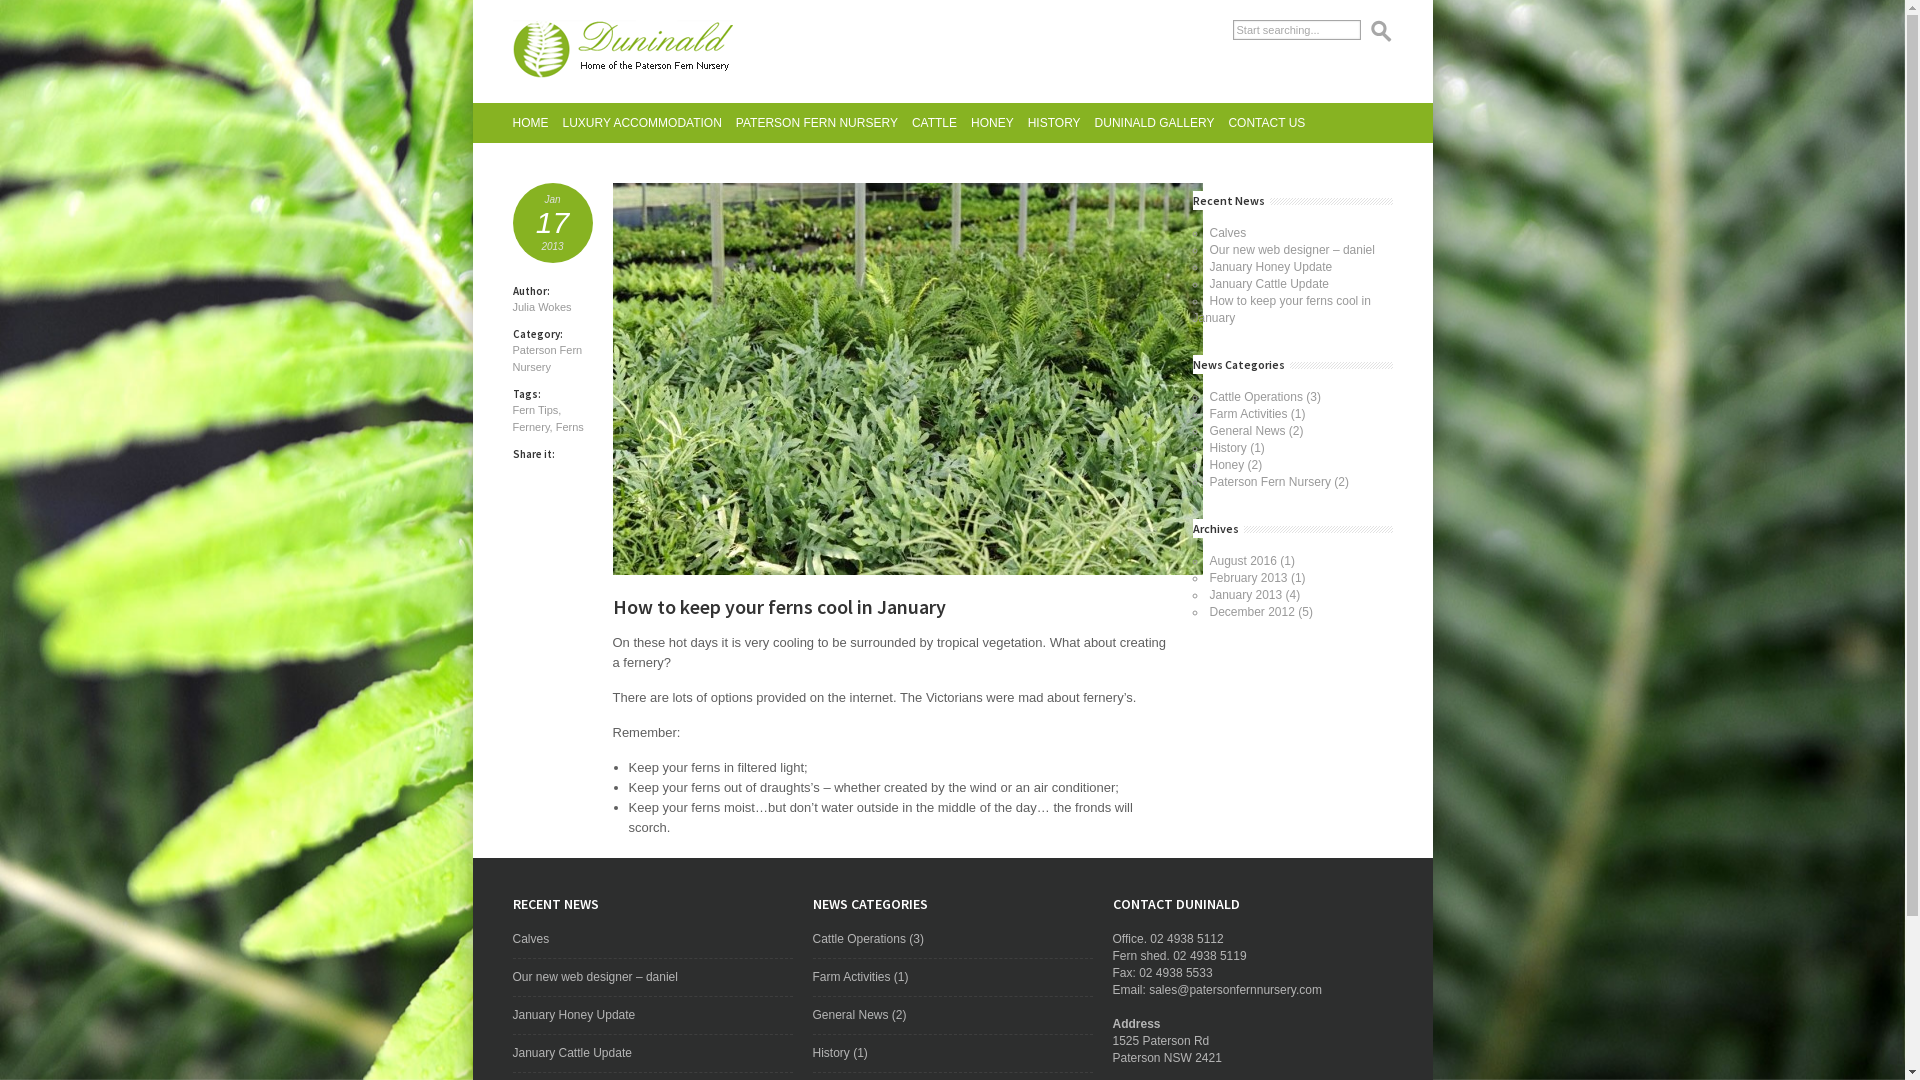 The height and width of the screenshot is (1080, 1920). I want to click on HISTORY, so click(1054, 123).